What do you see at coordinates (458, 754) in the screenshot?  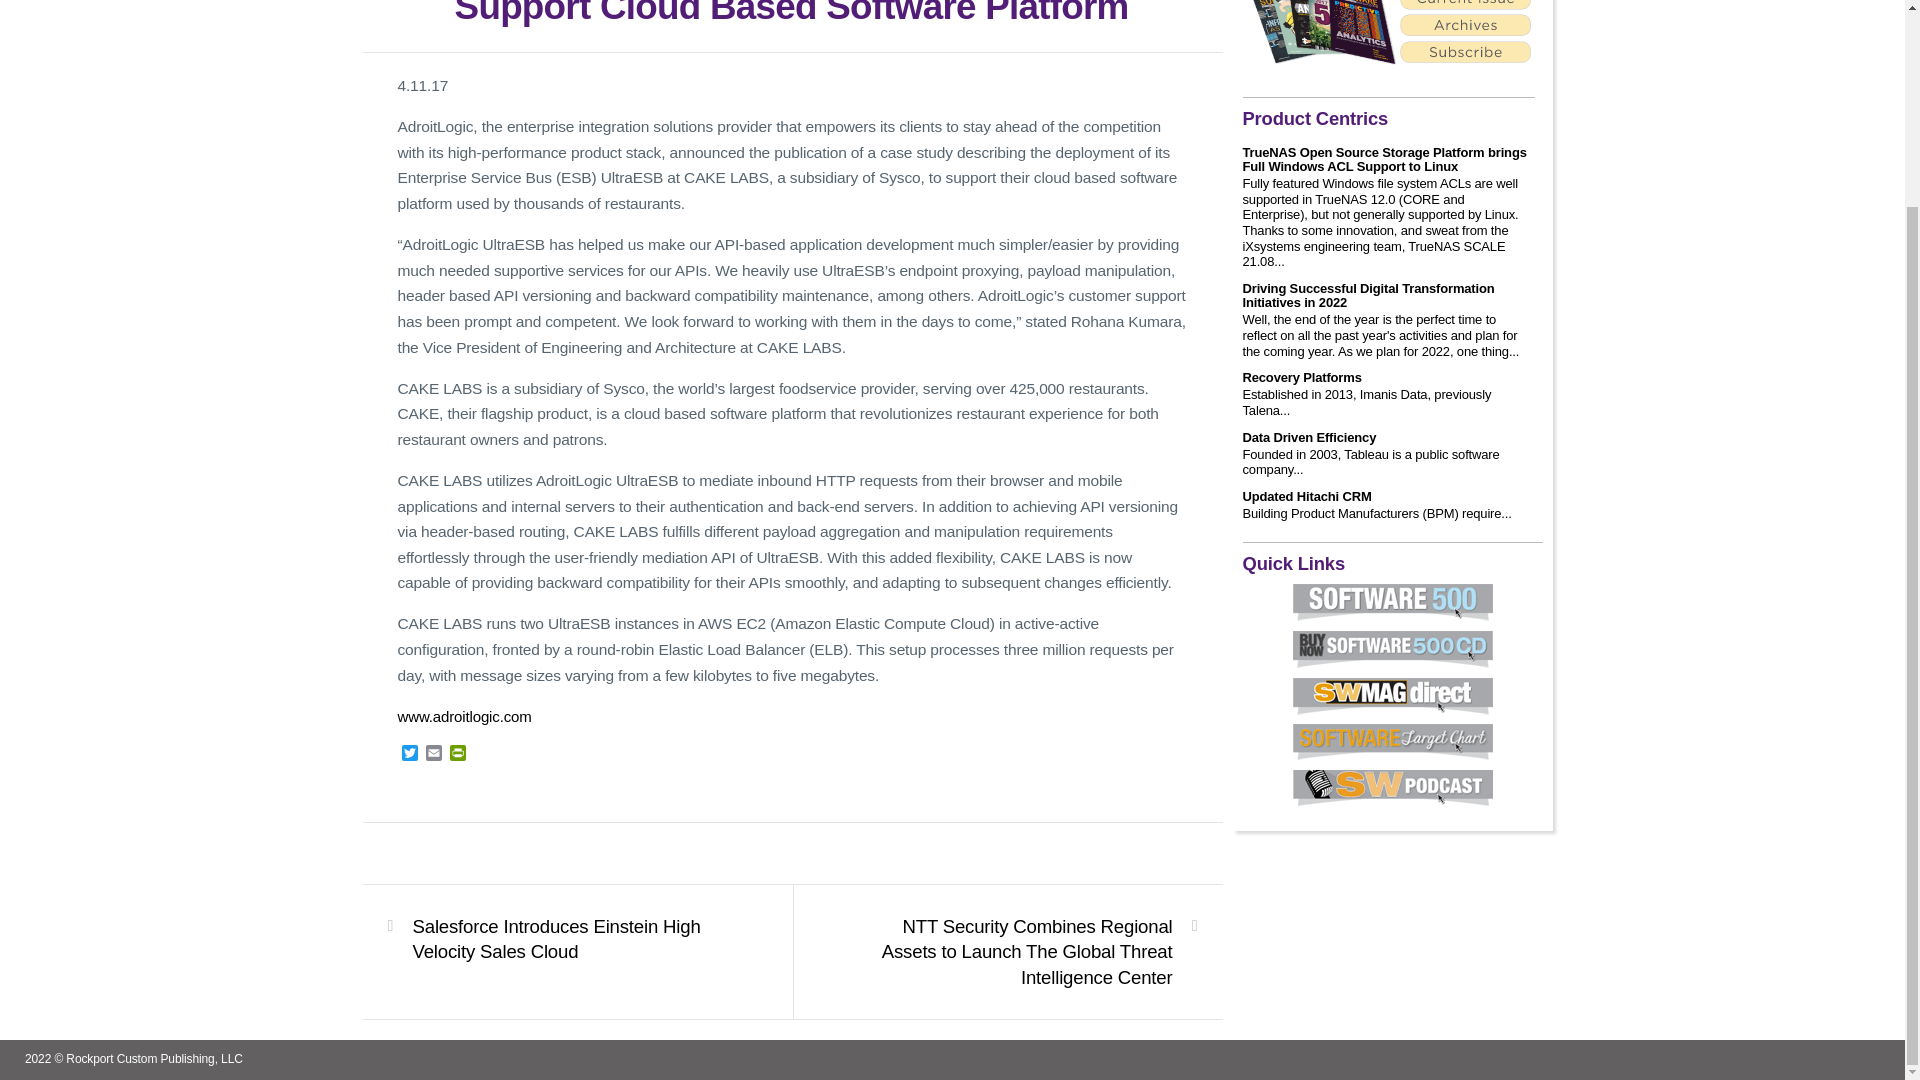 I see `PrintFriendly` at bounding box center [458, 754].